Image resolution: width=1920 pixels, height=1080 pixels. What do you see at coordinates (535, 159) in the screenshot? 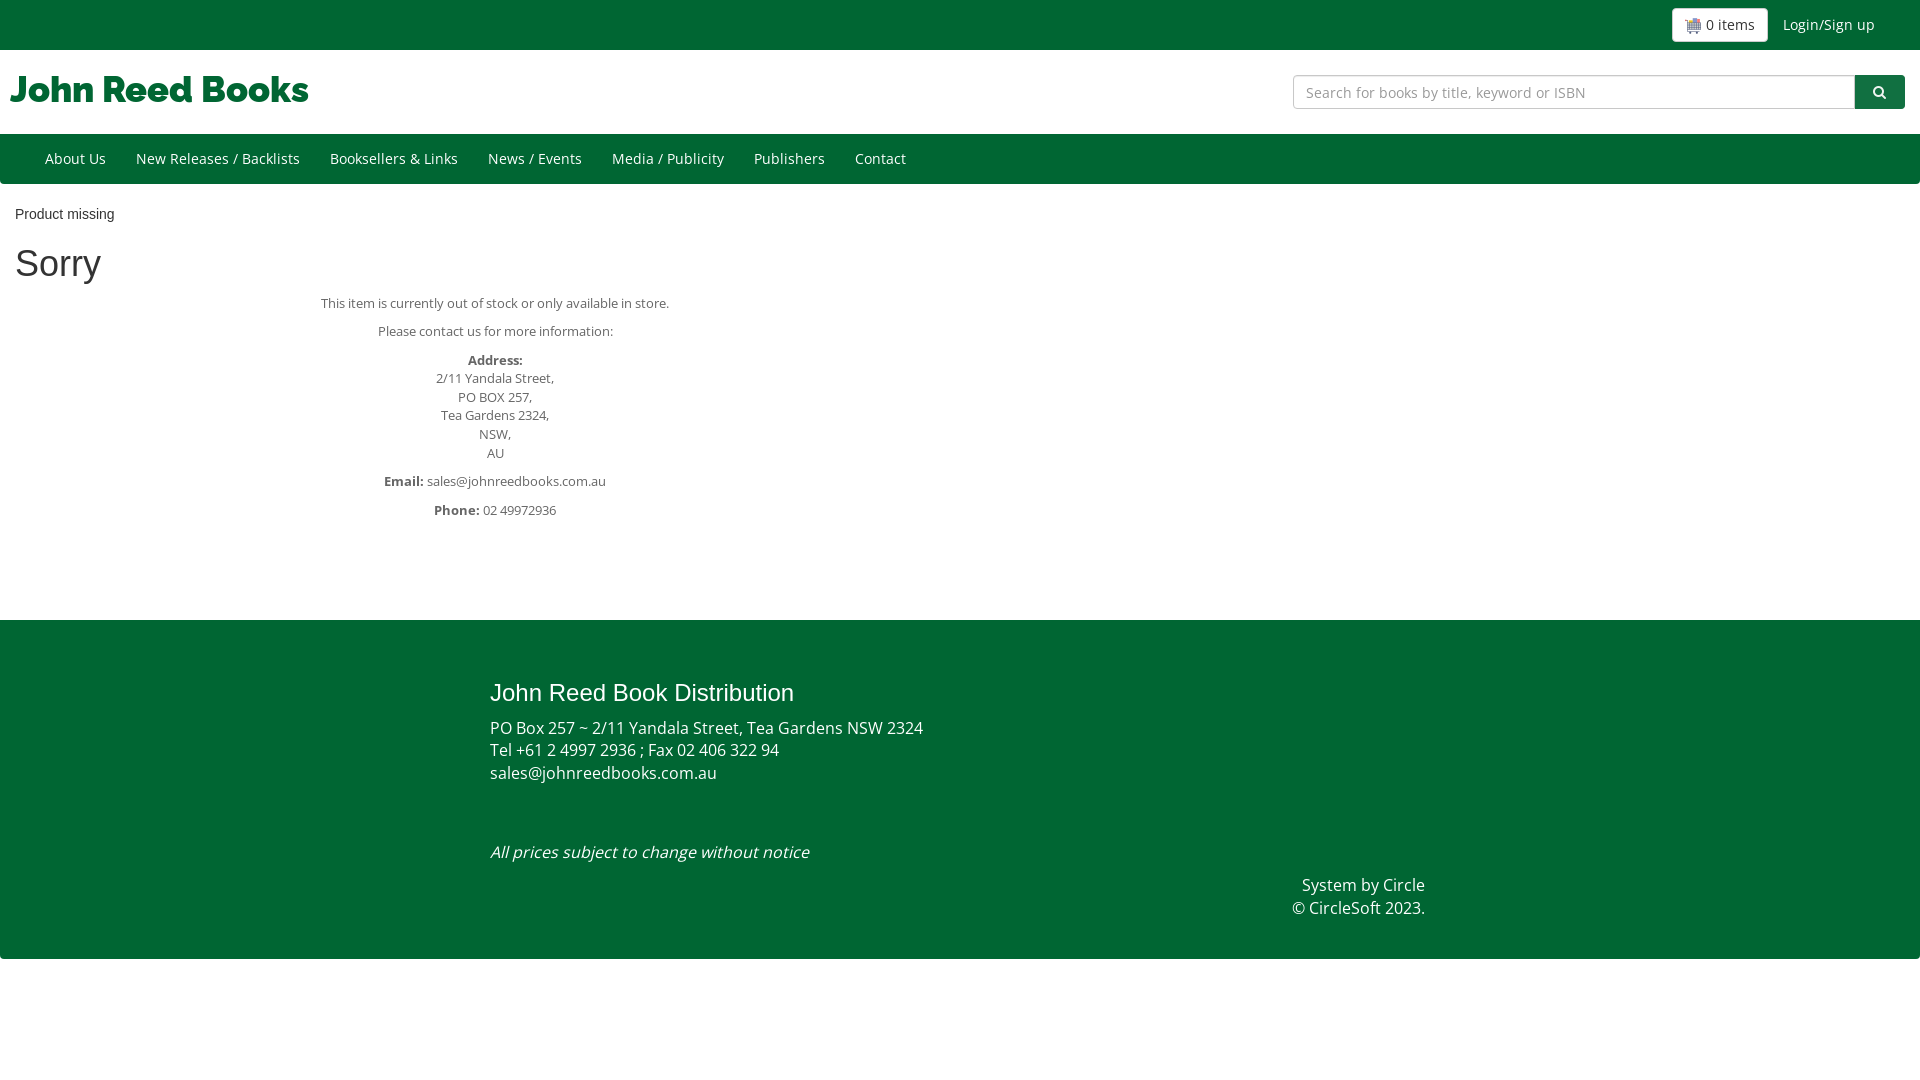
I see `News / Events` at bounding box center [535, 159].